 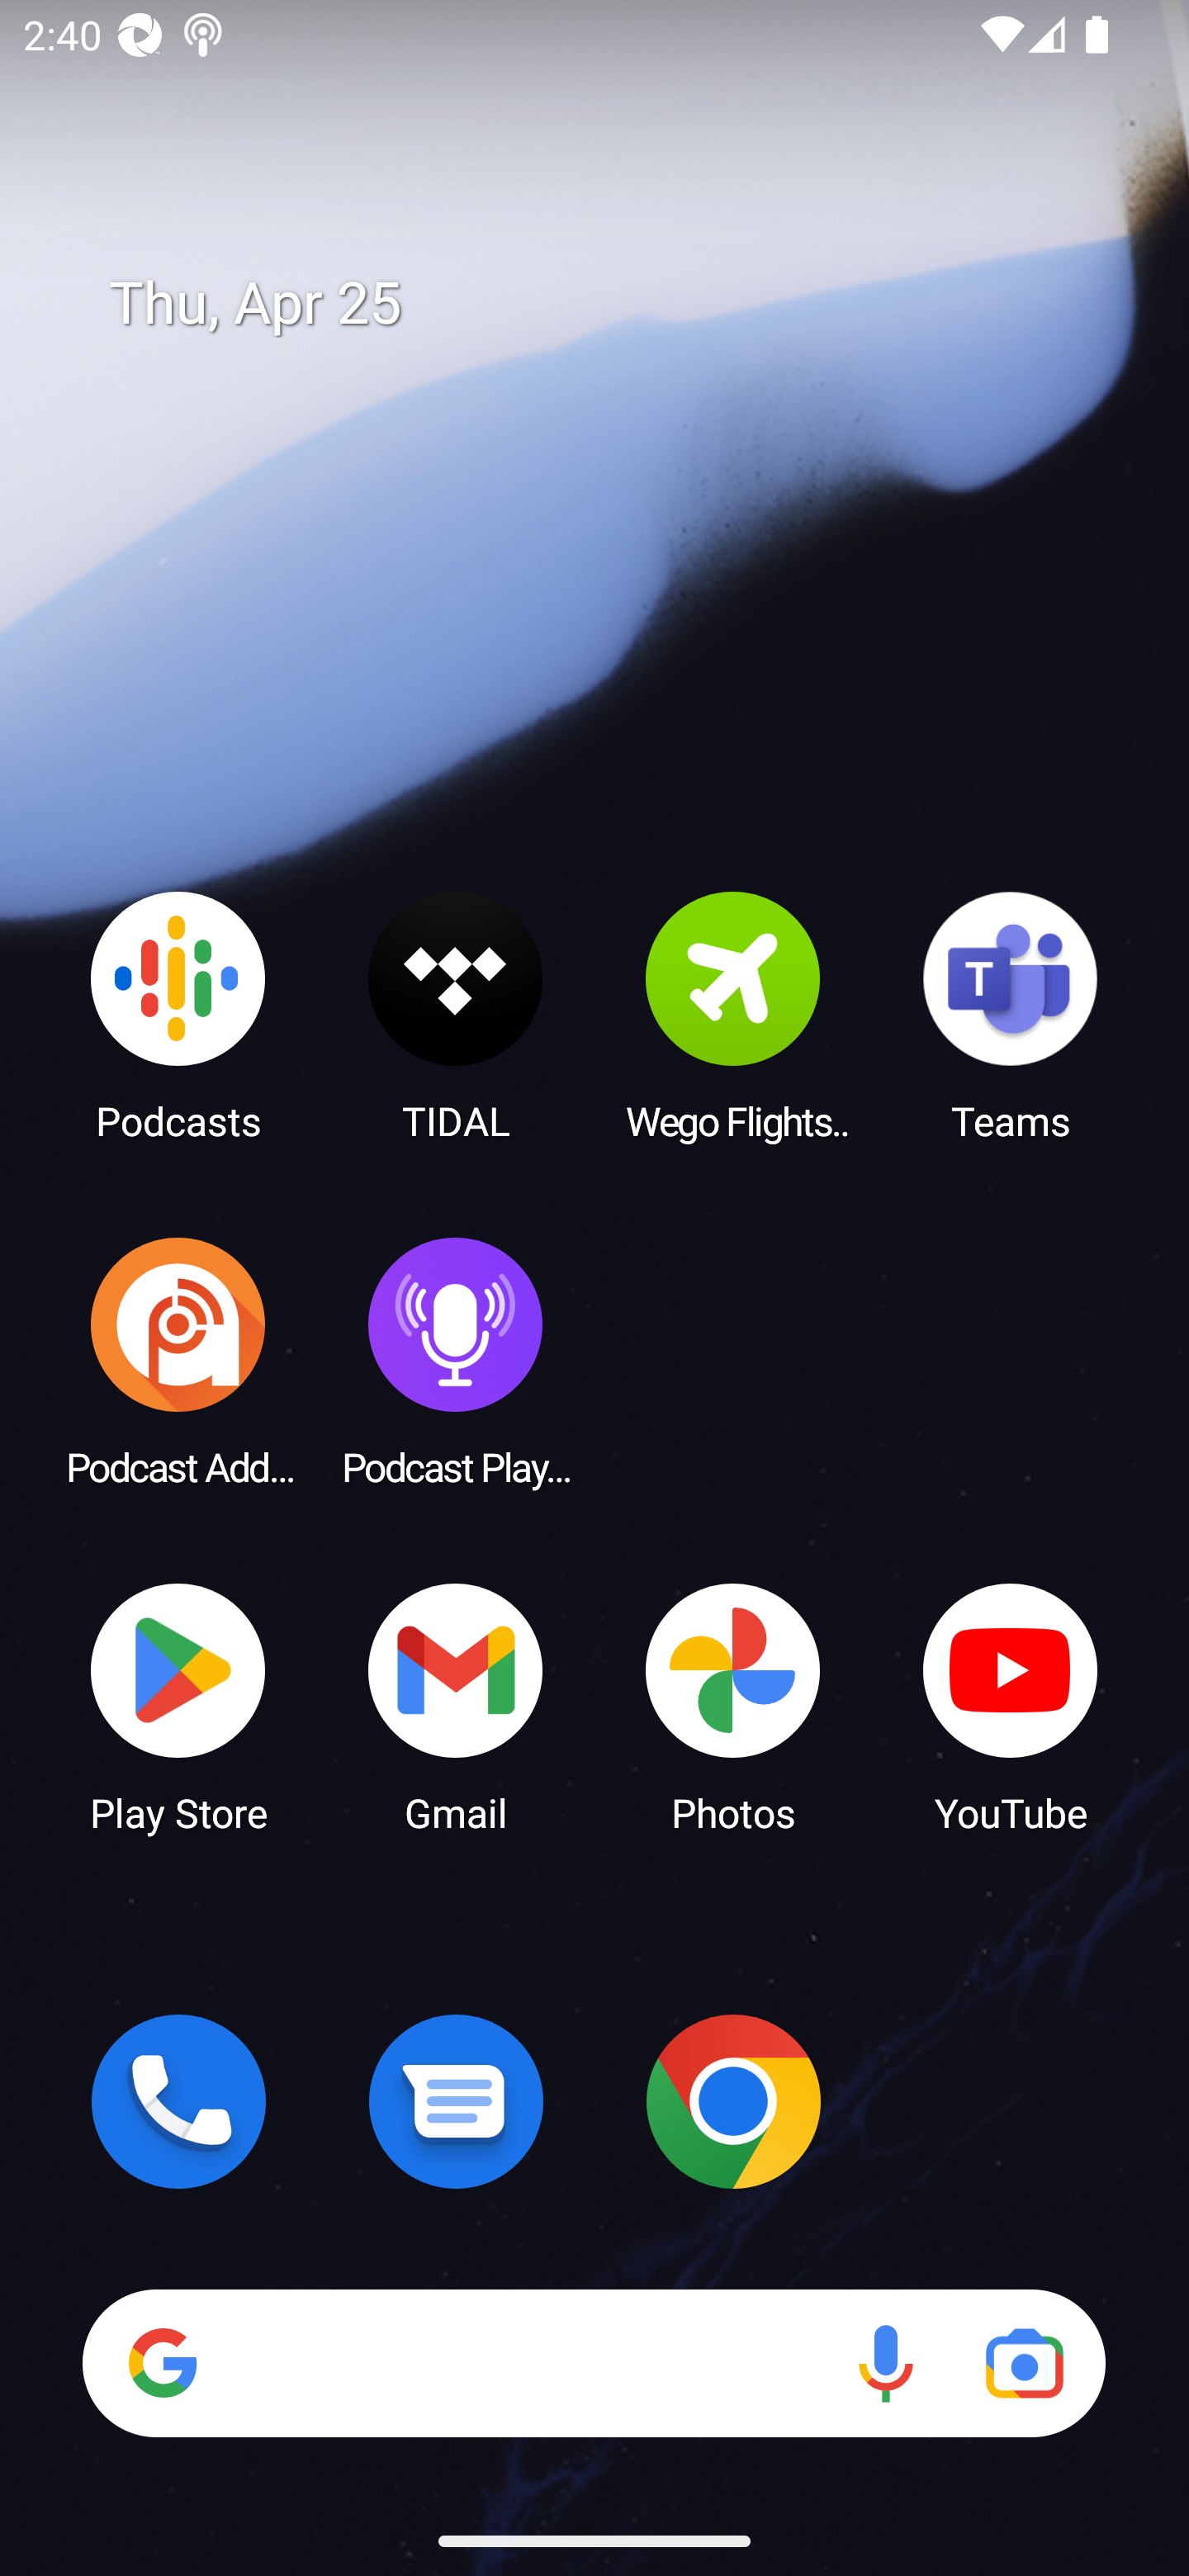 I want to click on TIDAL, so click(x=456, y=1015).